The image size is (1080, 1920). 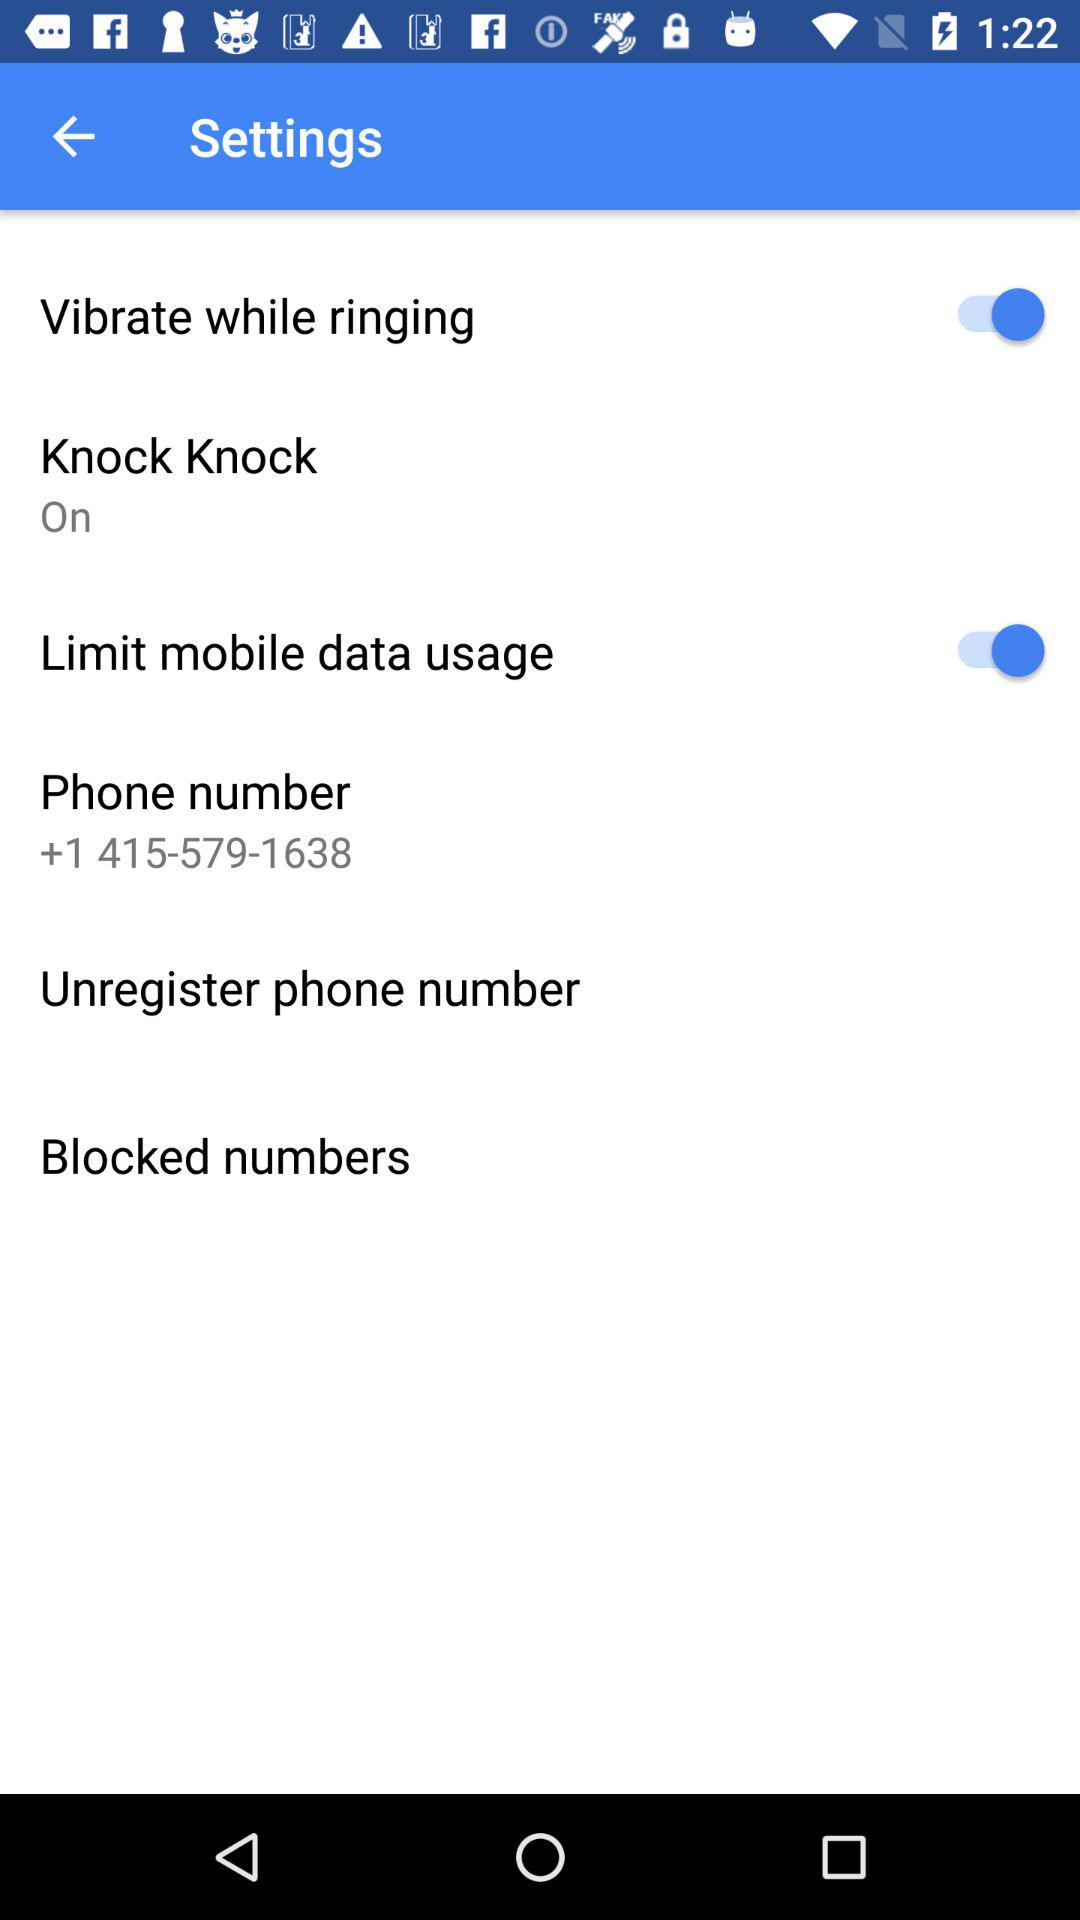 What do you see at coordinates (257, 314) in the screenshot?
I see `open item above the knock knock icon` at bounding box center [257, 314].